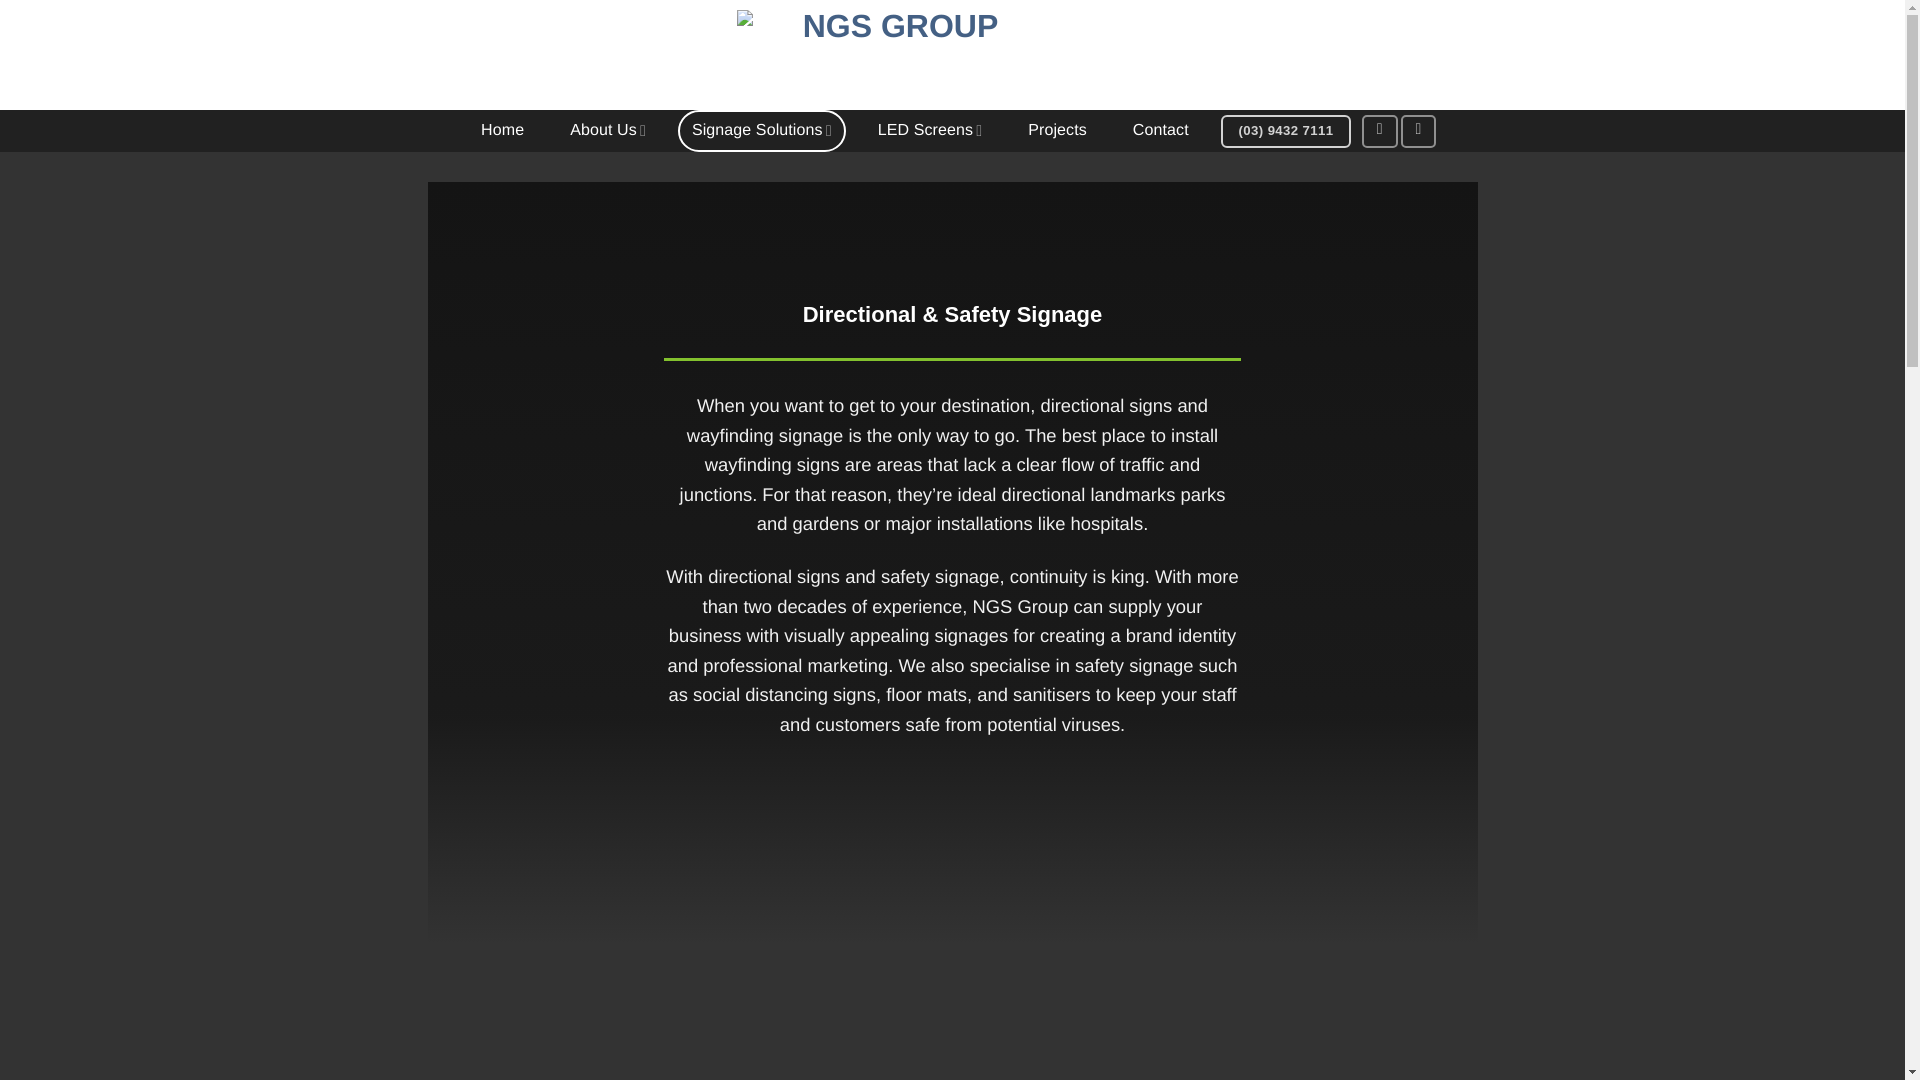 Image resolution: width=1920 pixels, height=1080 pixels. What do you see at coordinates (608, 131) in the screenshot?
I see `About Us` at bounding box center [608, 131].